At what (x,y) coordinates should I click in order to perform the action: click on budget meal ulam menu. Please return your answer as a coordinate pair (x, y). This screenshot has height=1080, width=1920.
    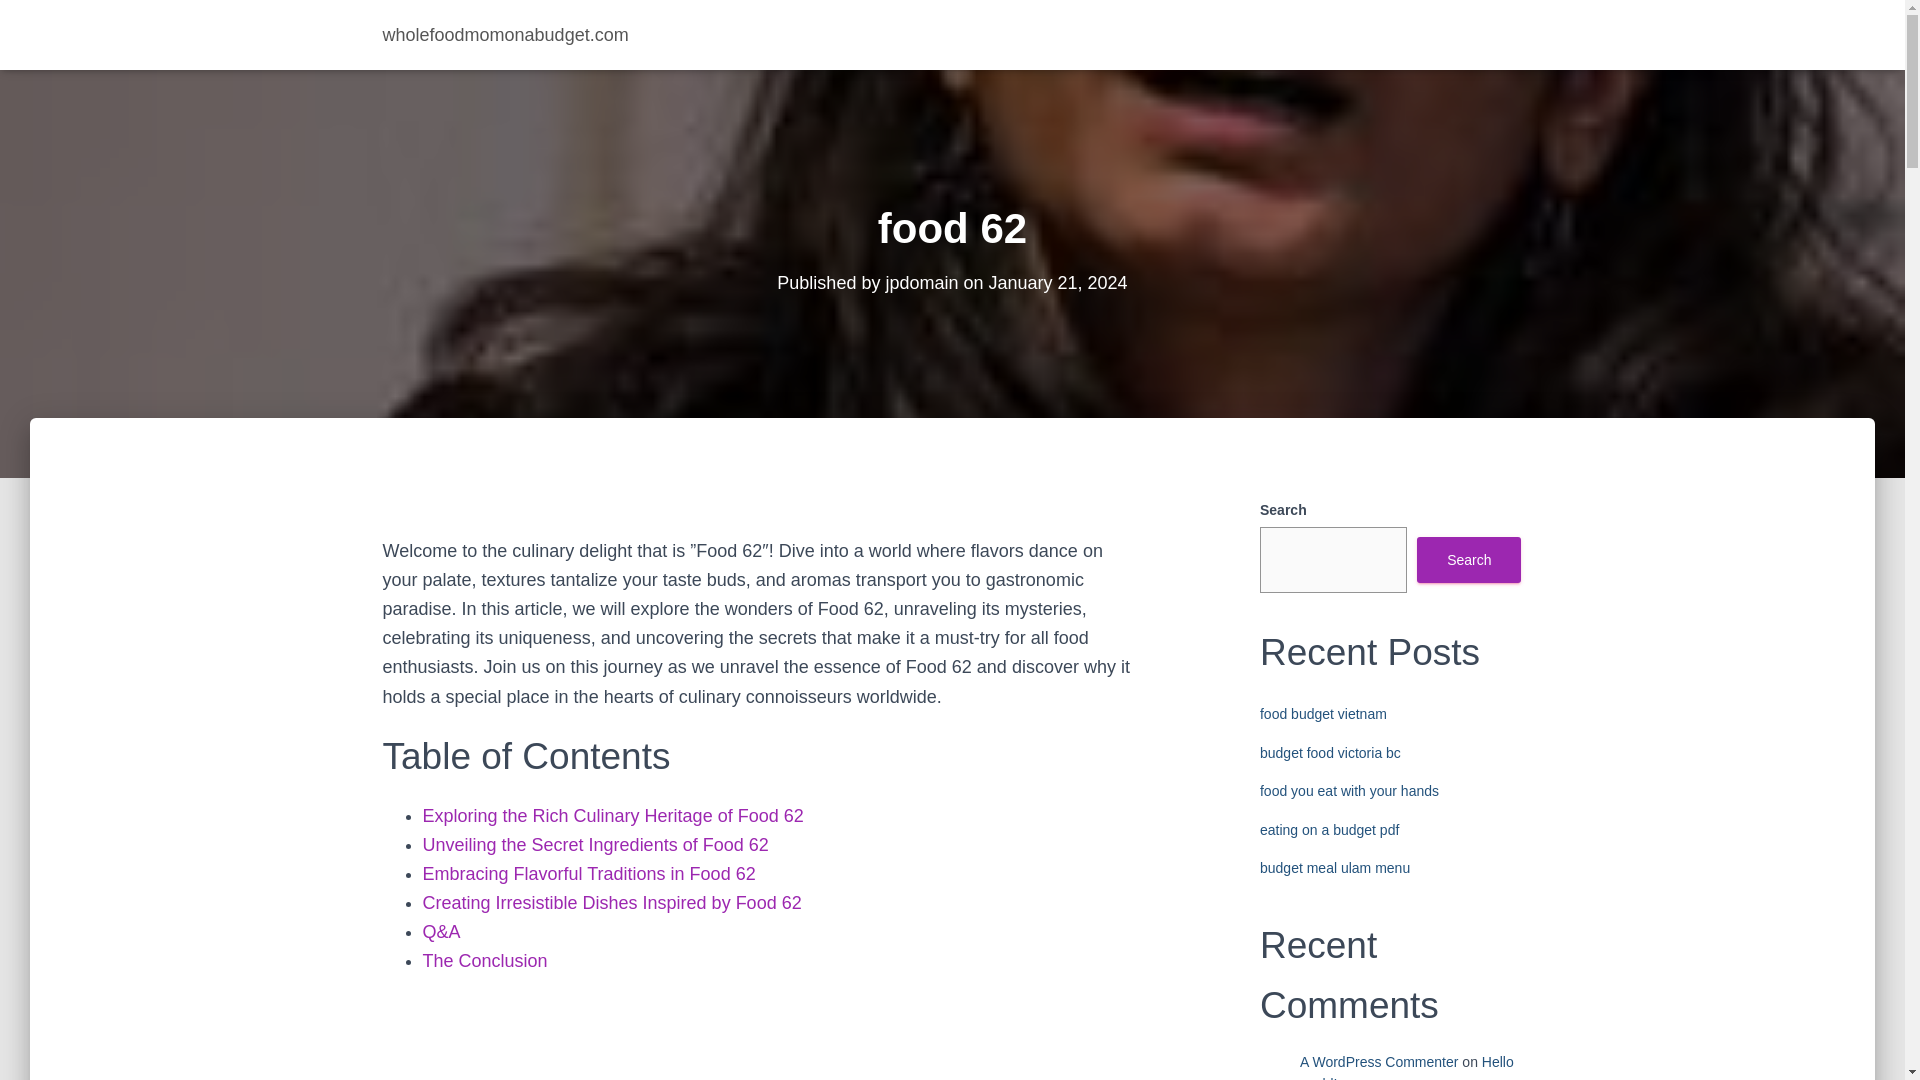
    Looking at the image, I should click on (1334, 867).